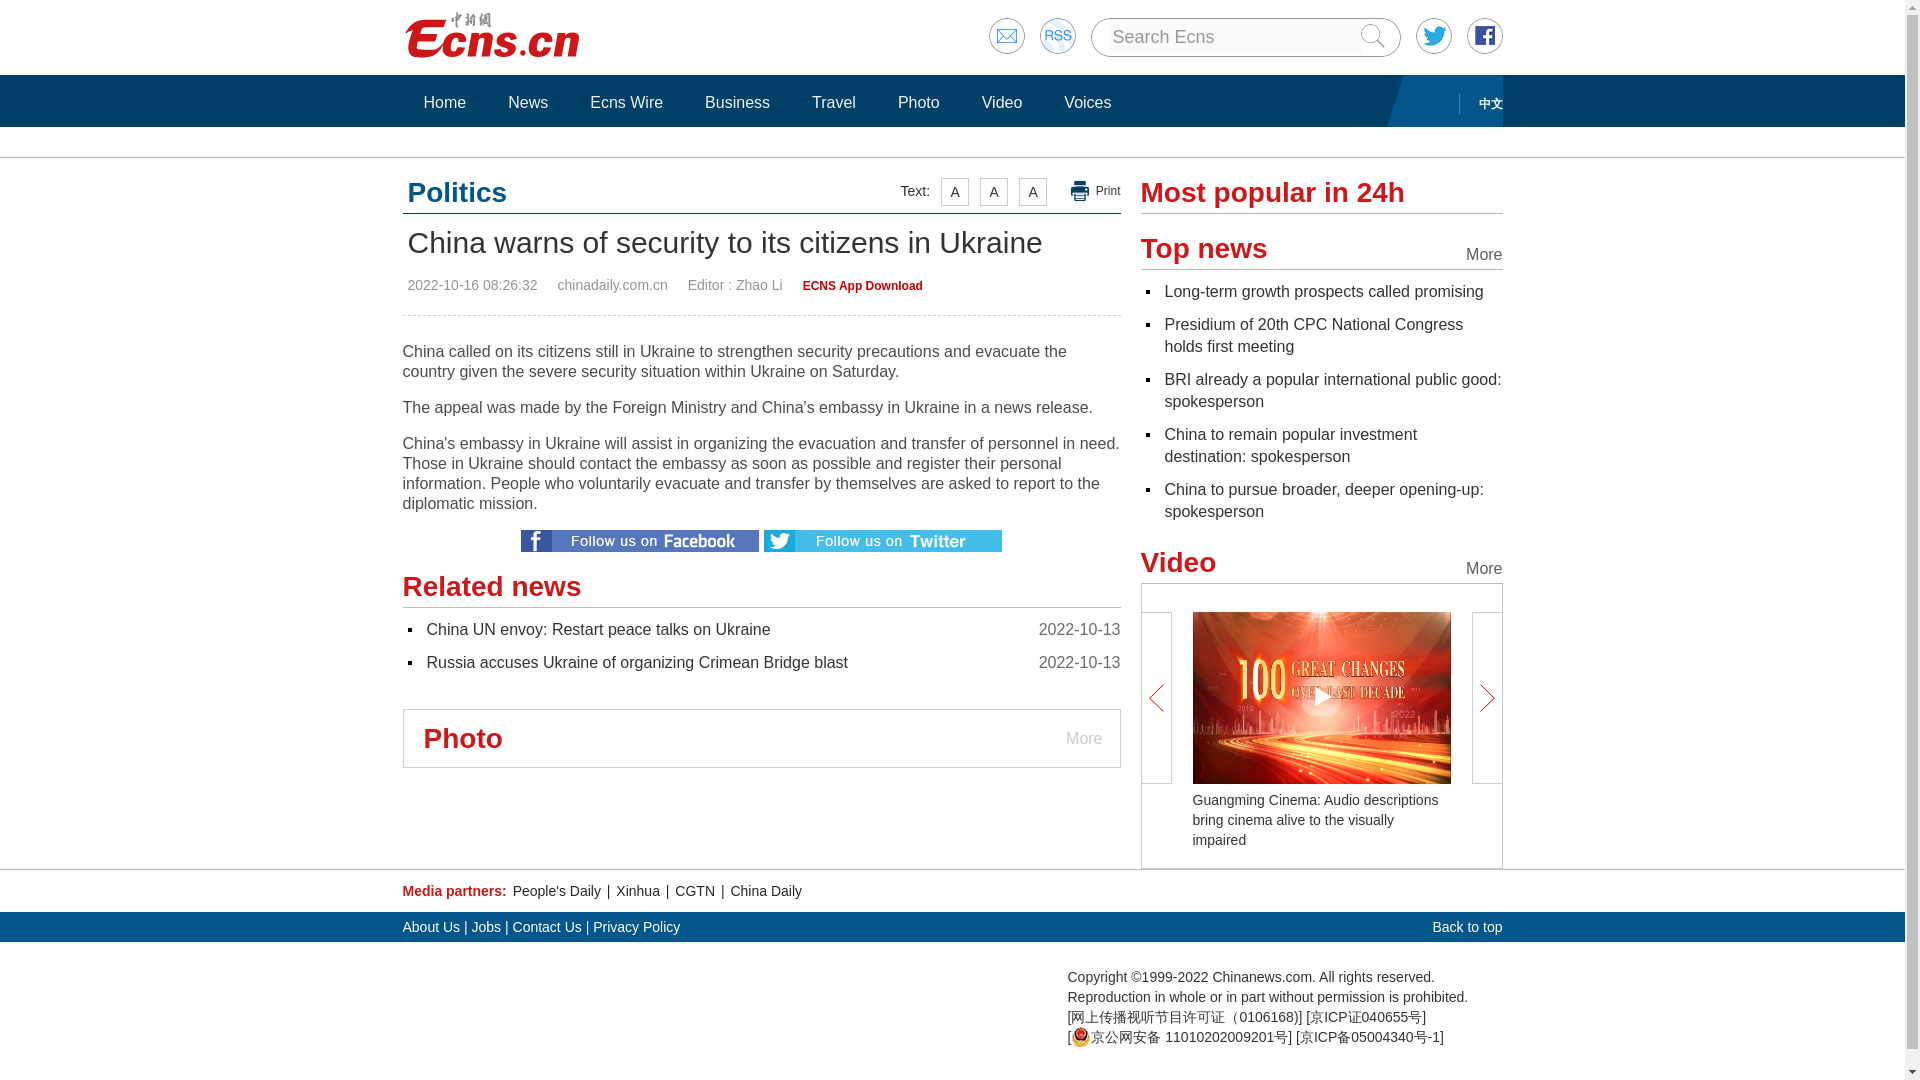 The image size is (1920, 1080). Describe the element at coordinates (626, 102) in the screenshot. I see `Ecns Wire` at that location.